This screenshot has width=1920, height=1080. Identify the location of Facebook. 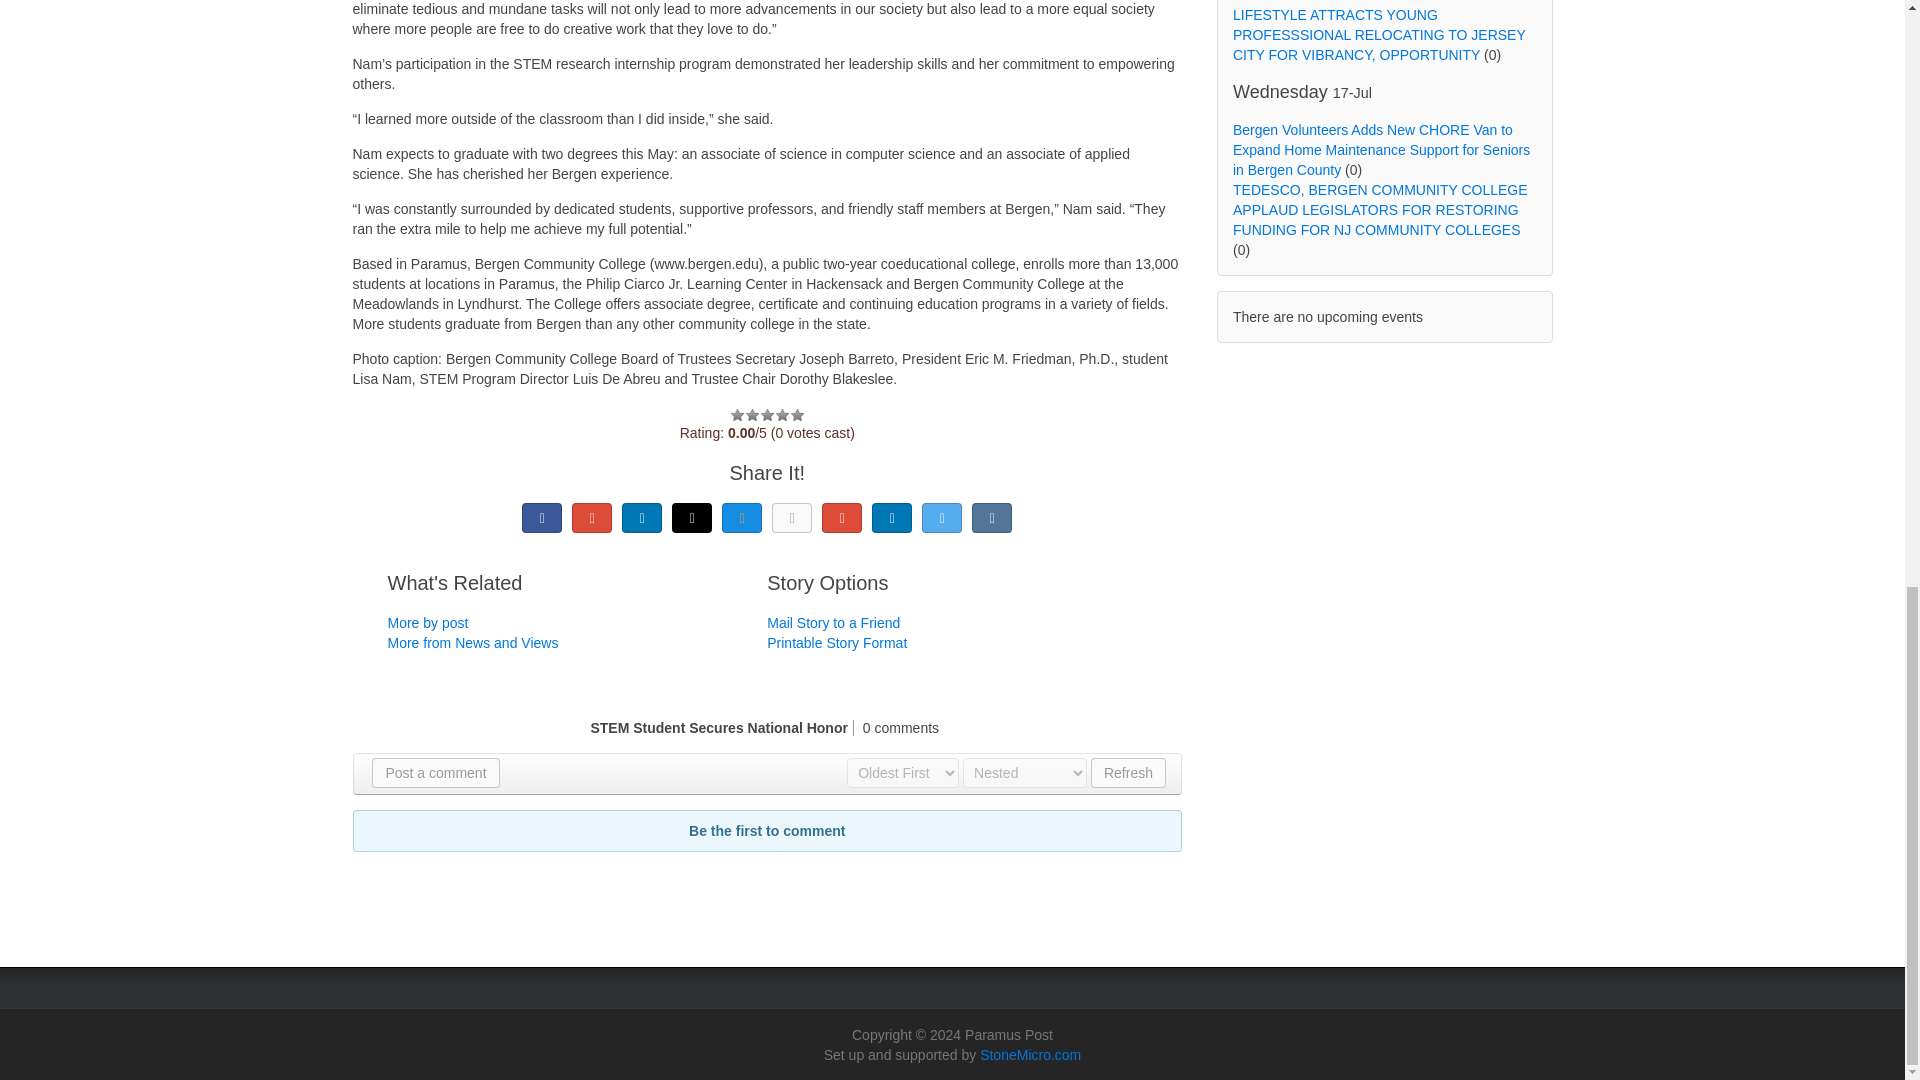
(542, 518).